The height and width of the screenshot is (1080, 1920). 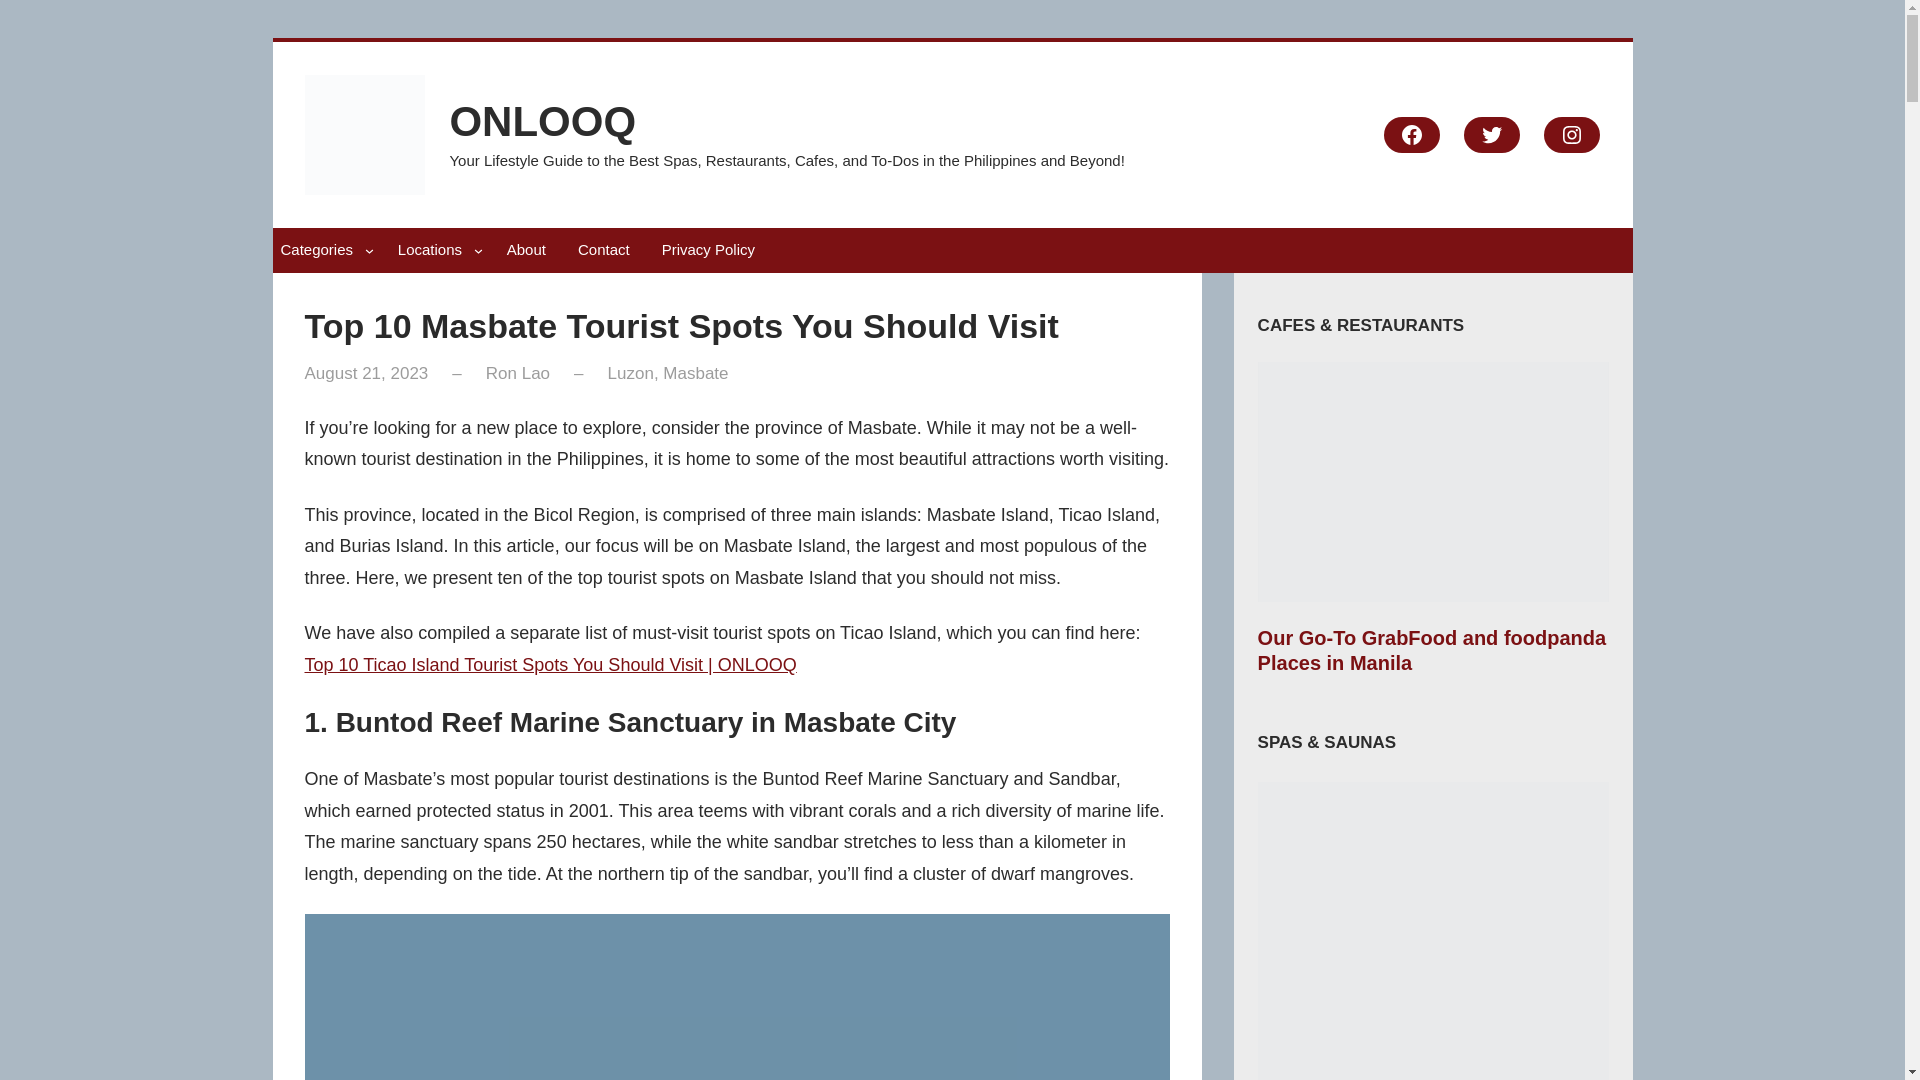 I want to click on Luzon, so click(x=631, y=373).